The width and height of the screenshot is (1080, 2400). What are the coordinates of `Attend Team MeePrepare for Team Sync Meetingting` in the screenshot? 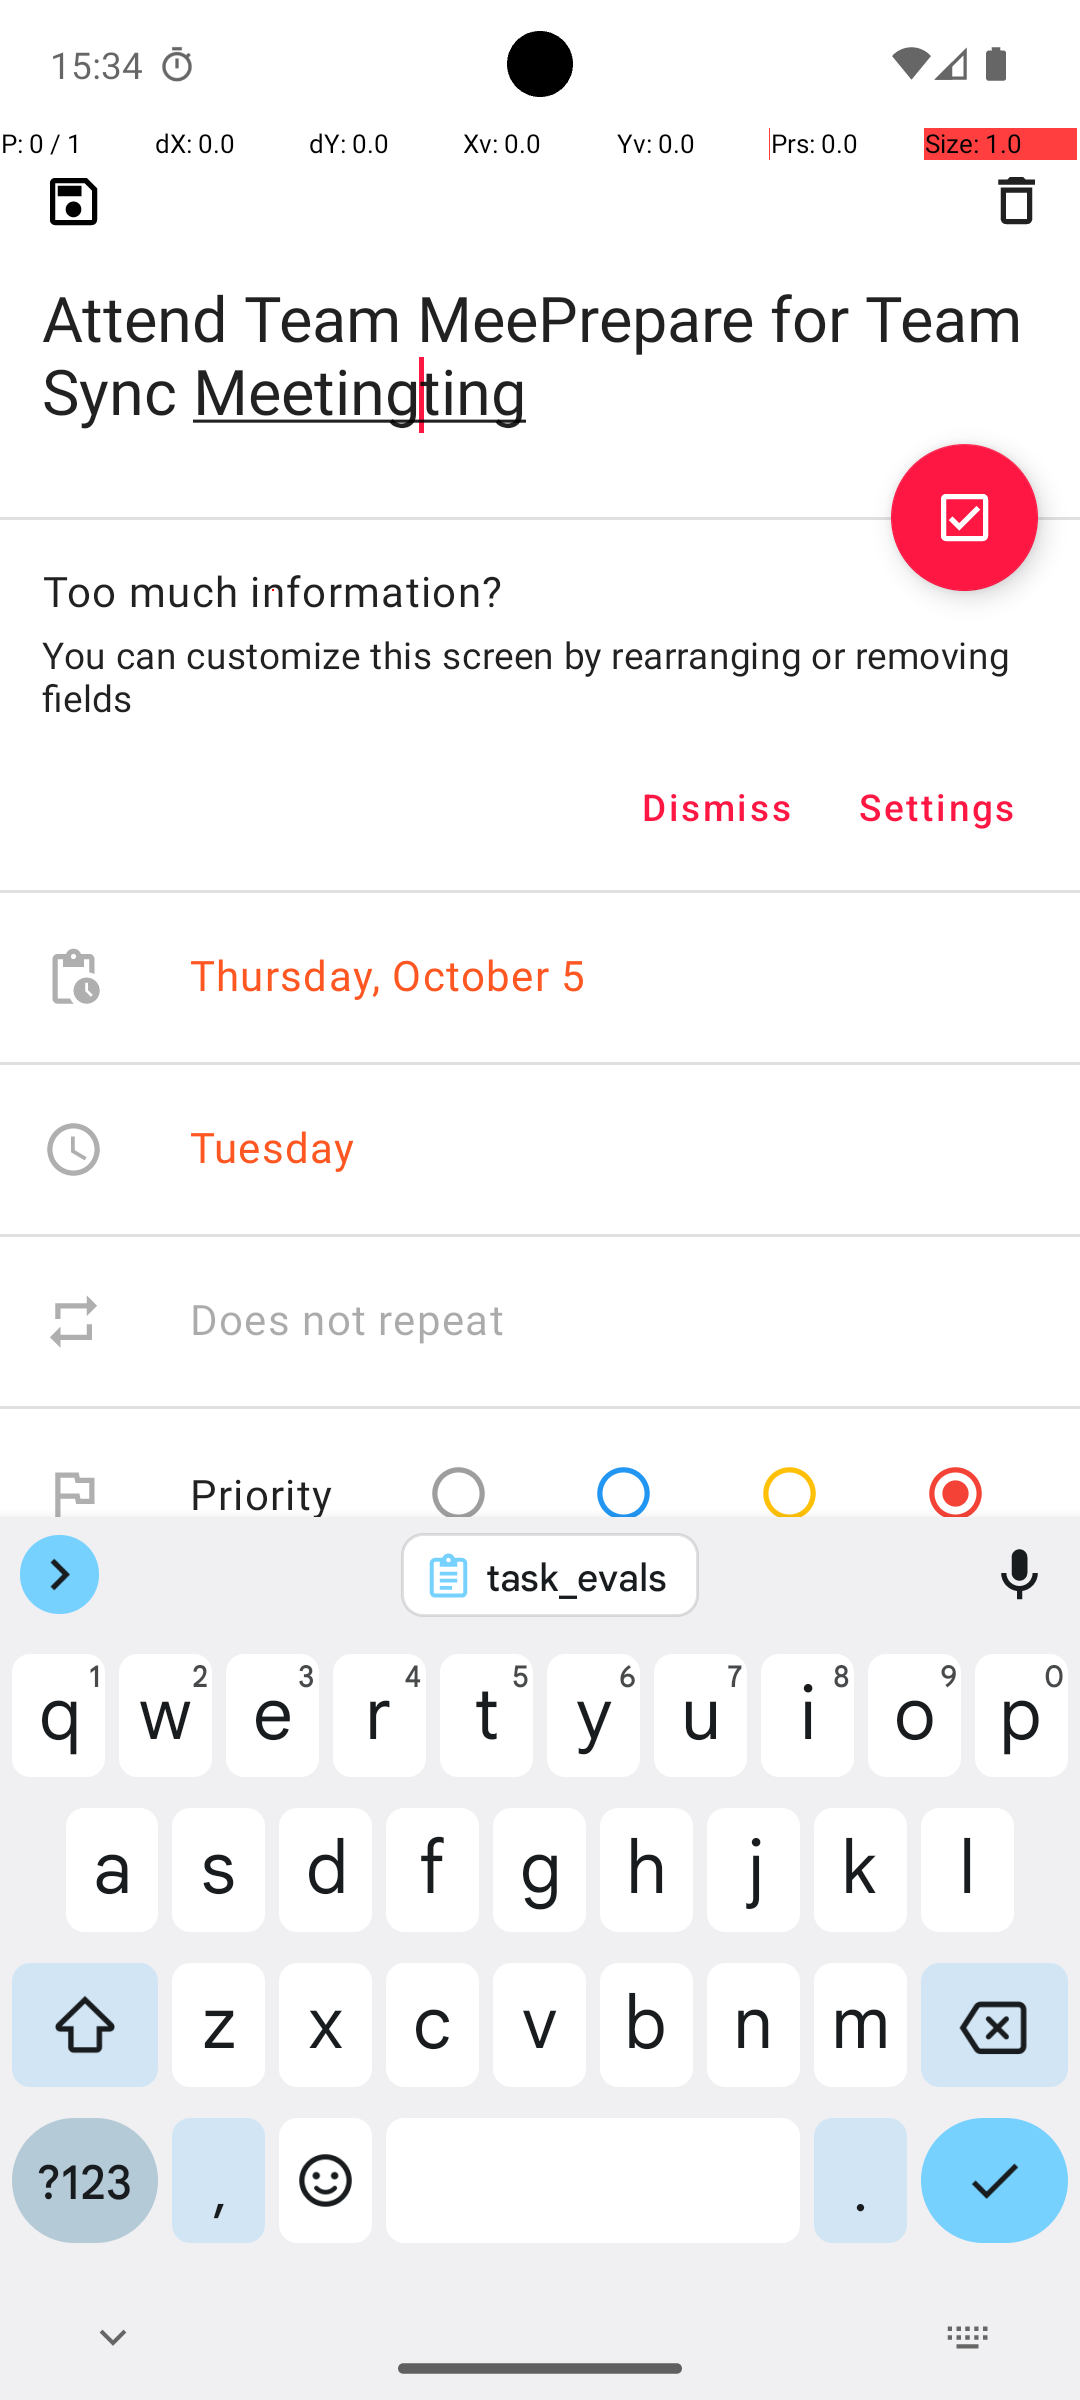 It's located at (540, 322).